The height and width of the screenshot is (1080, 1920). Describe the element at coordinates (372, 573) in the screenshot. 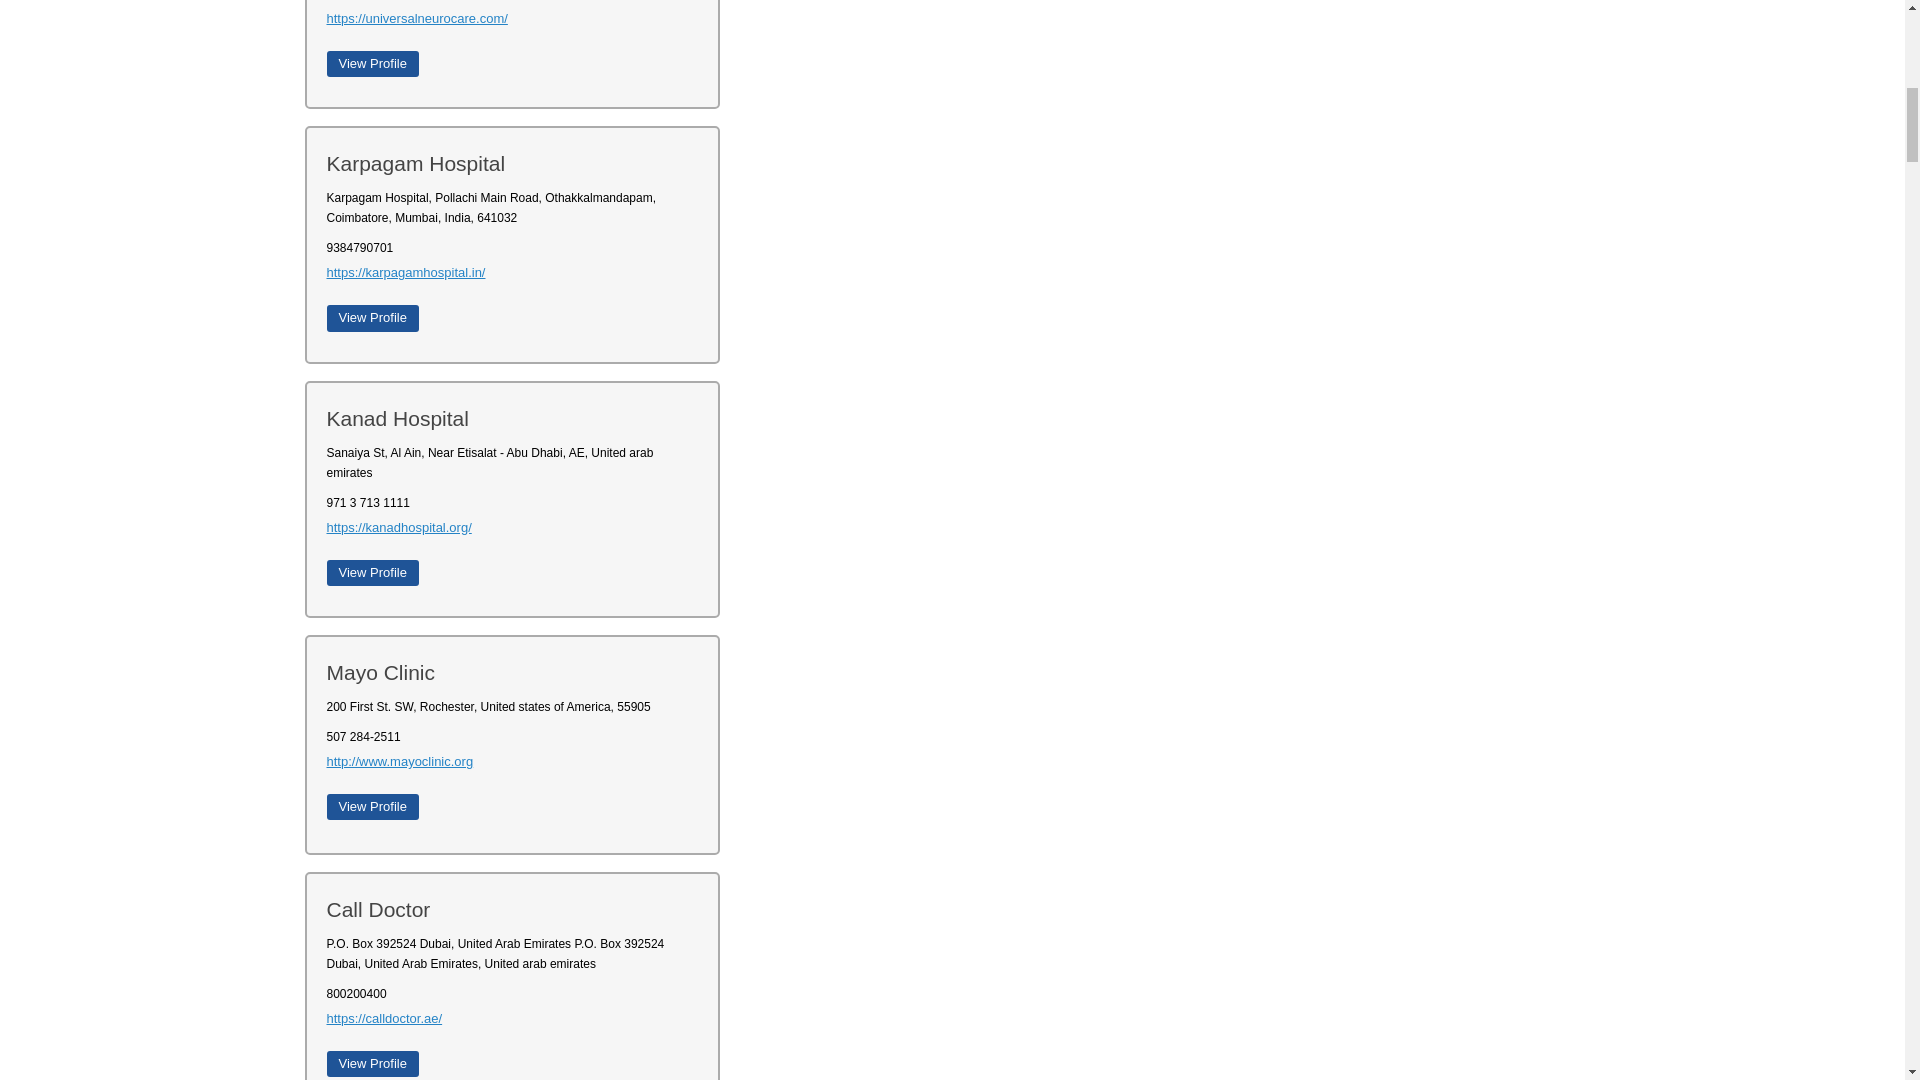

I see `Click here to view profile` at that location.